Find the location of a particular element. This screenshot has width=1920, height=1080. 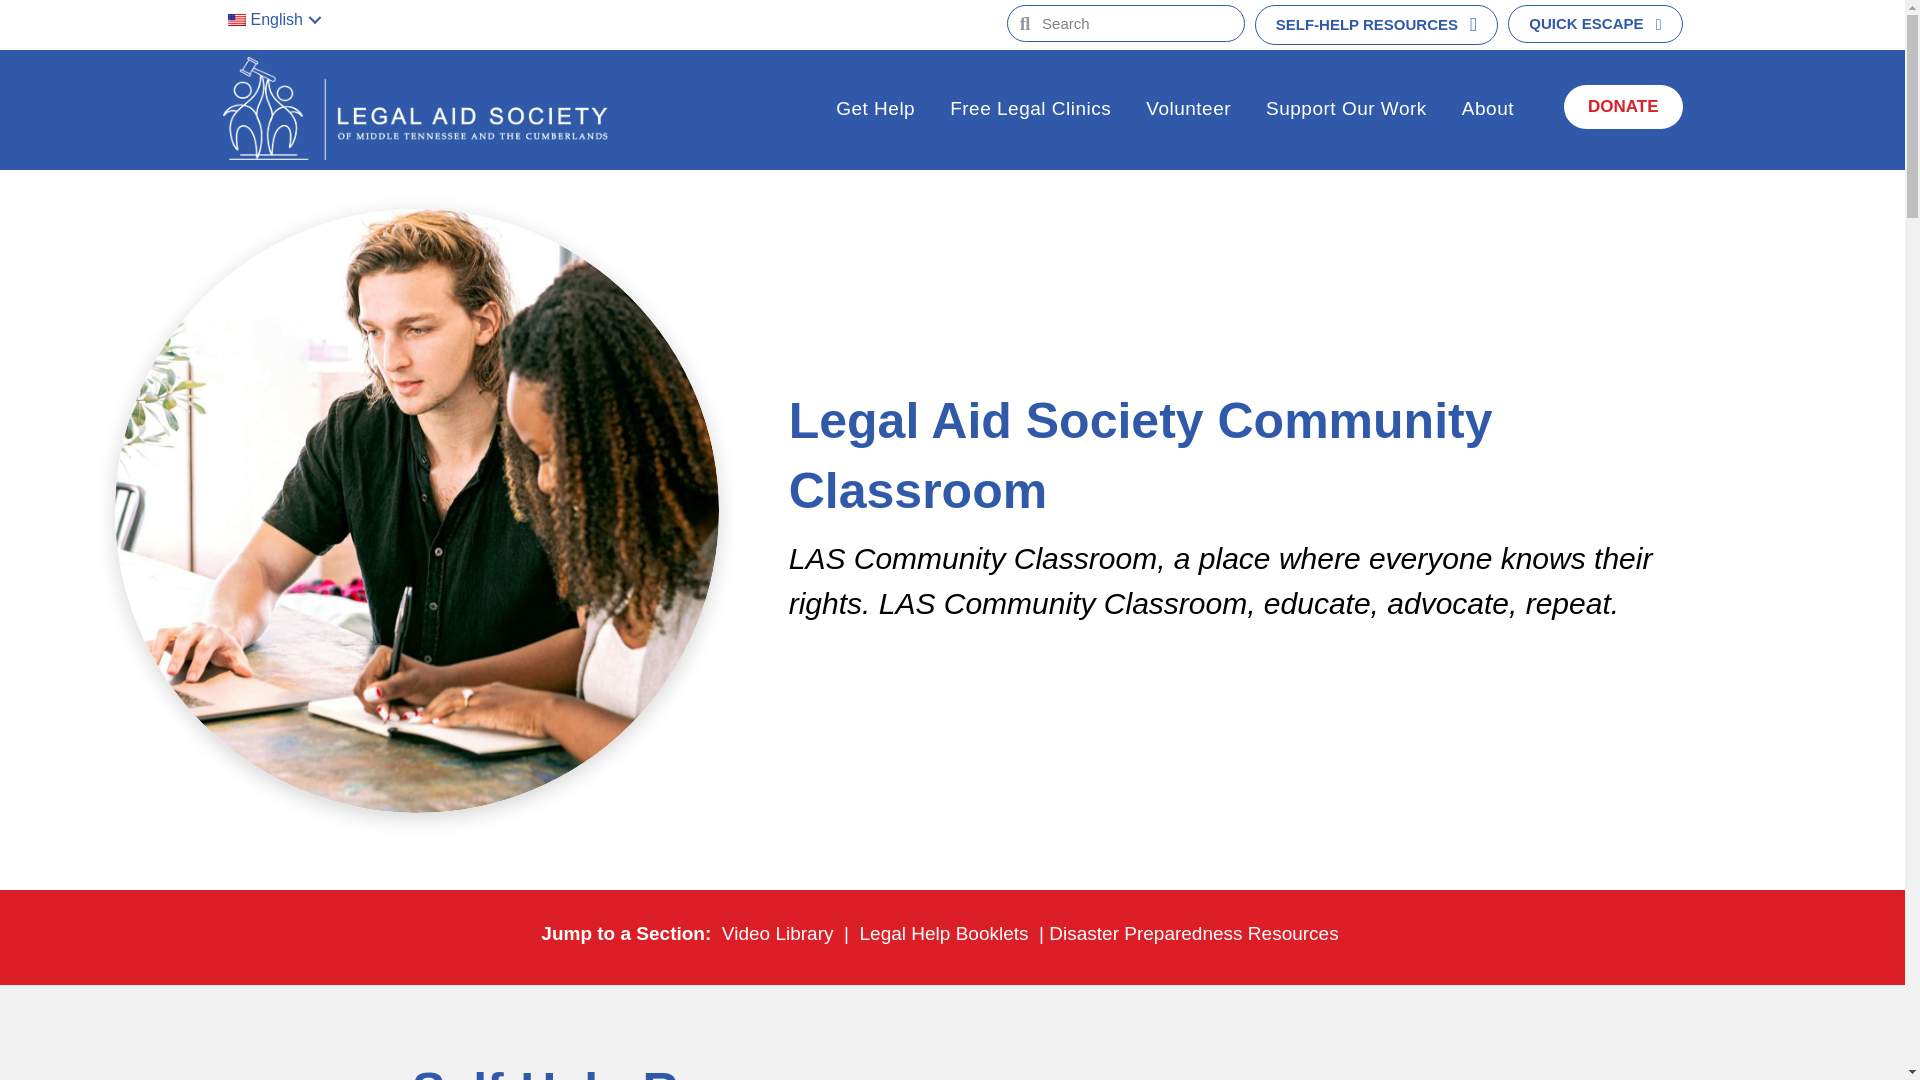

DONATE is located at coordinates (1624, 106).